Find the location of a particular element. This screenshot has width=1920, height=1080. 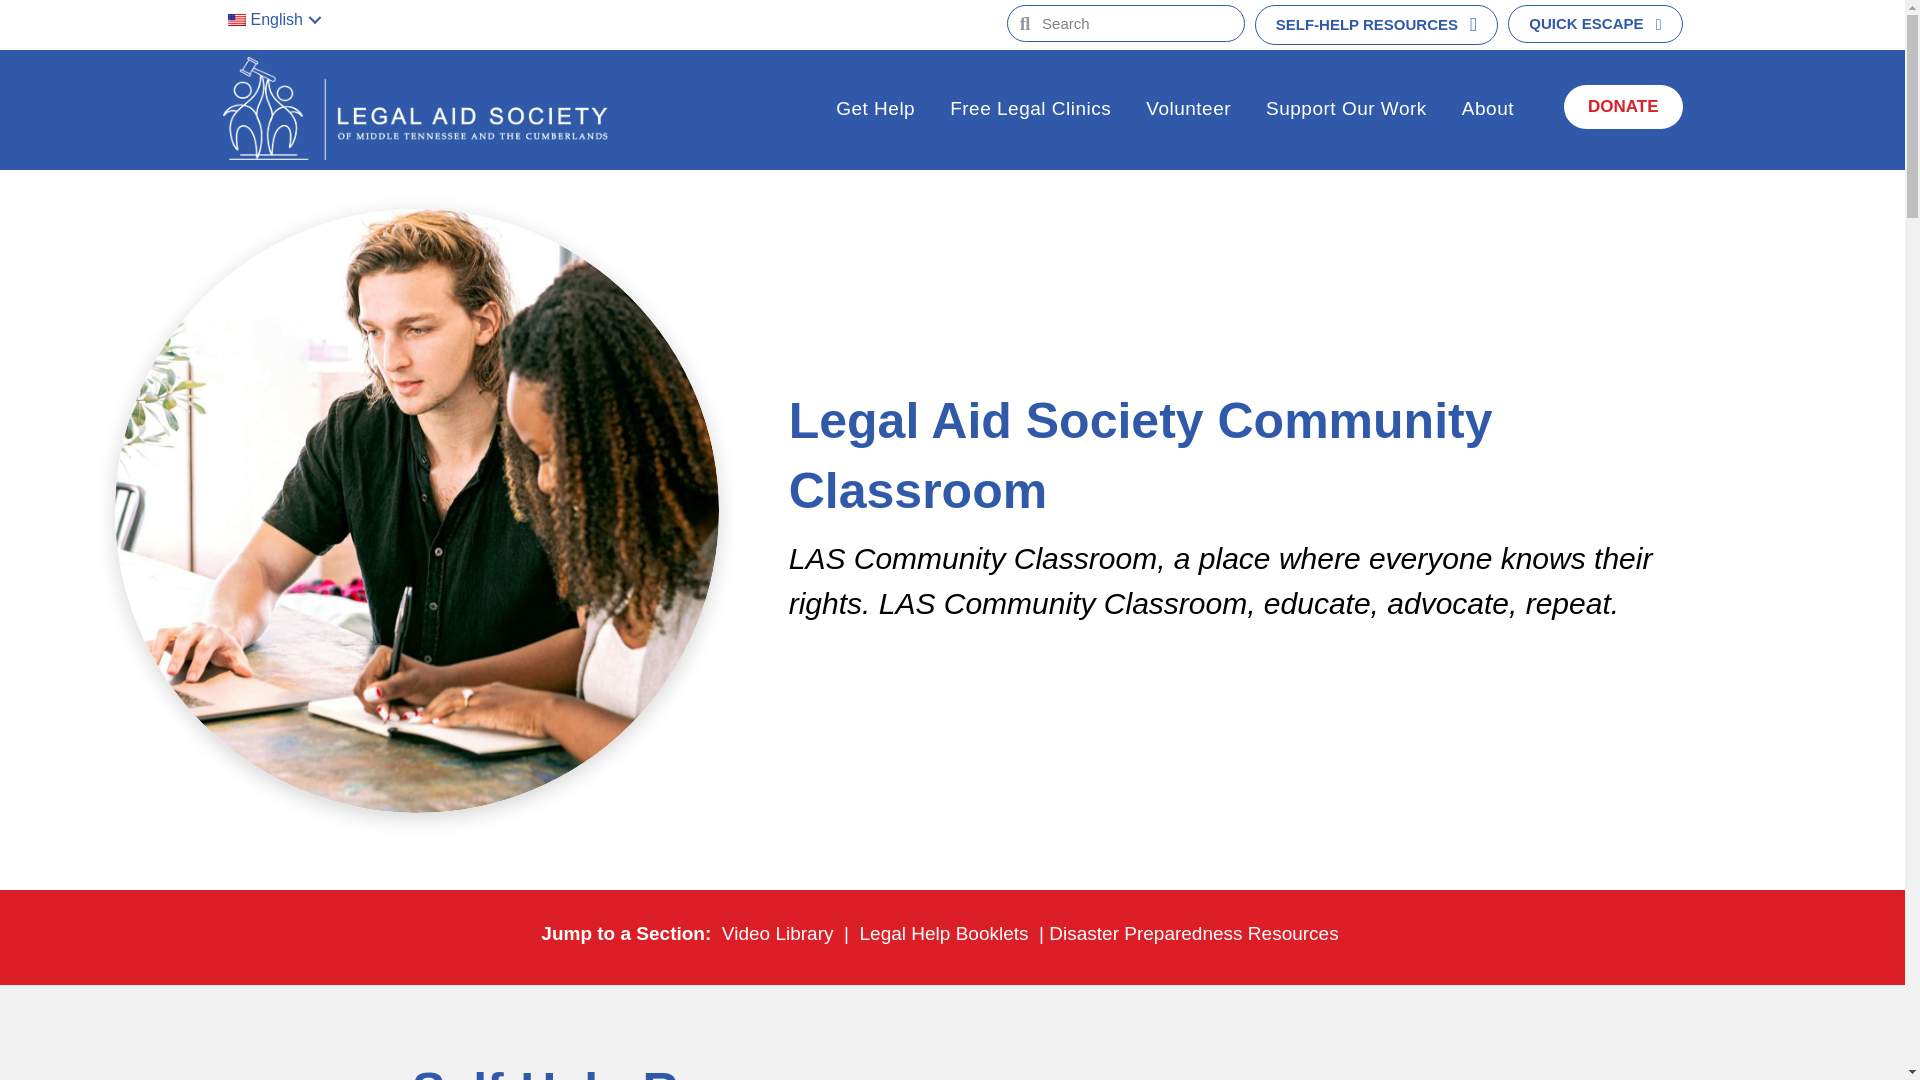

DONATE is located at coordinates (1624, 106).